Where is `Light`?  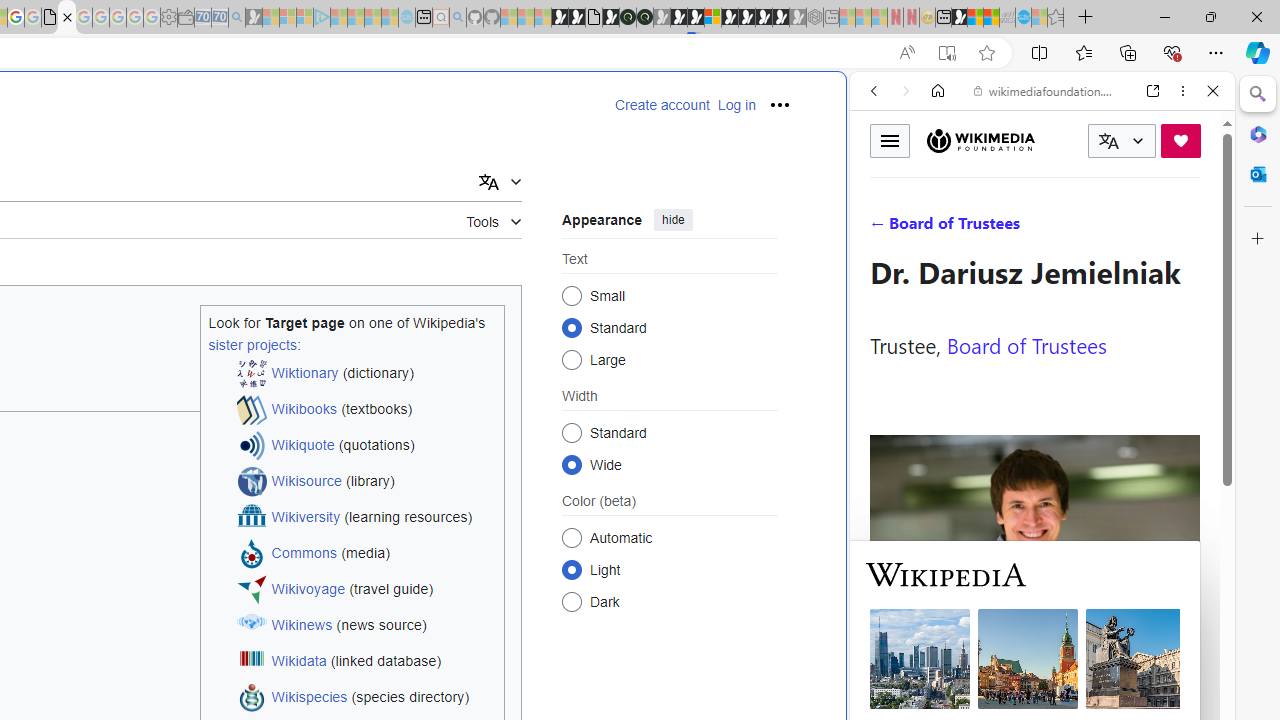
Light is located at coordinates (572, 569).